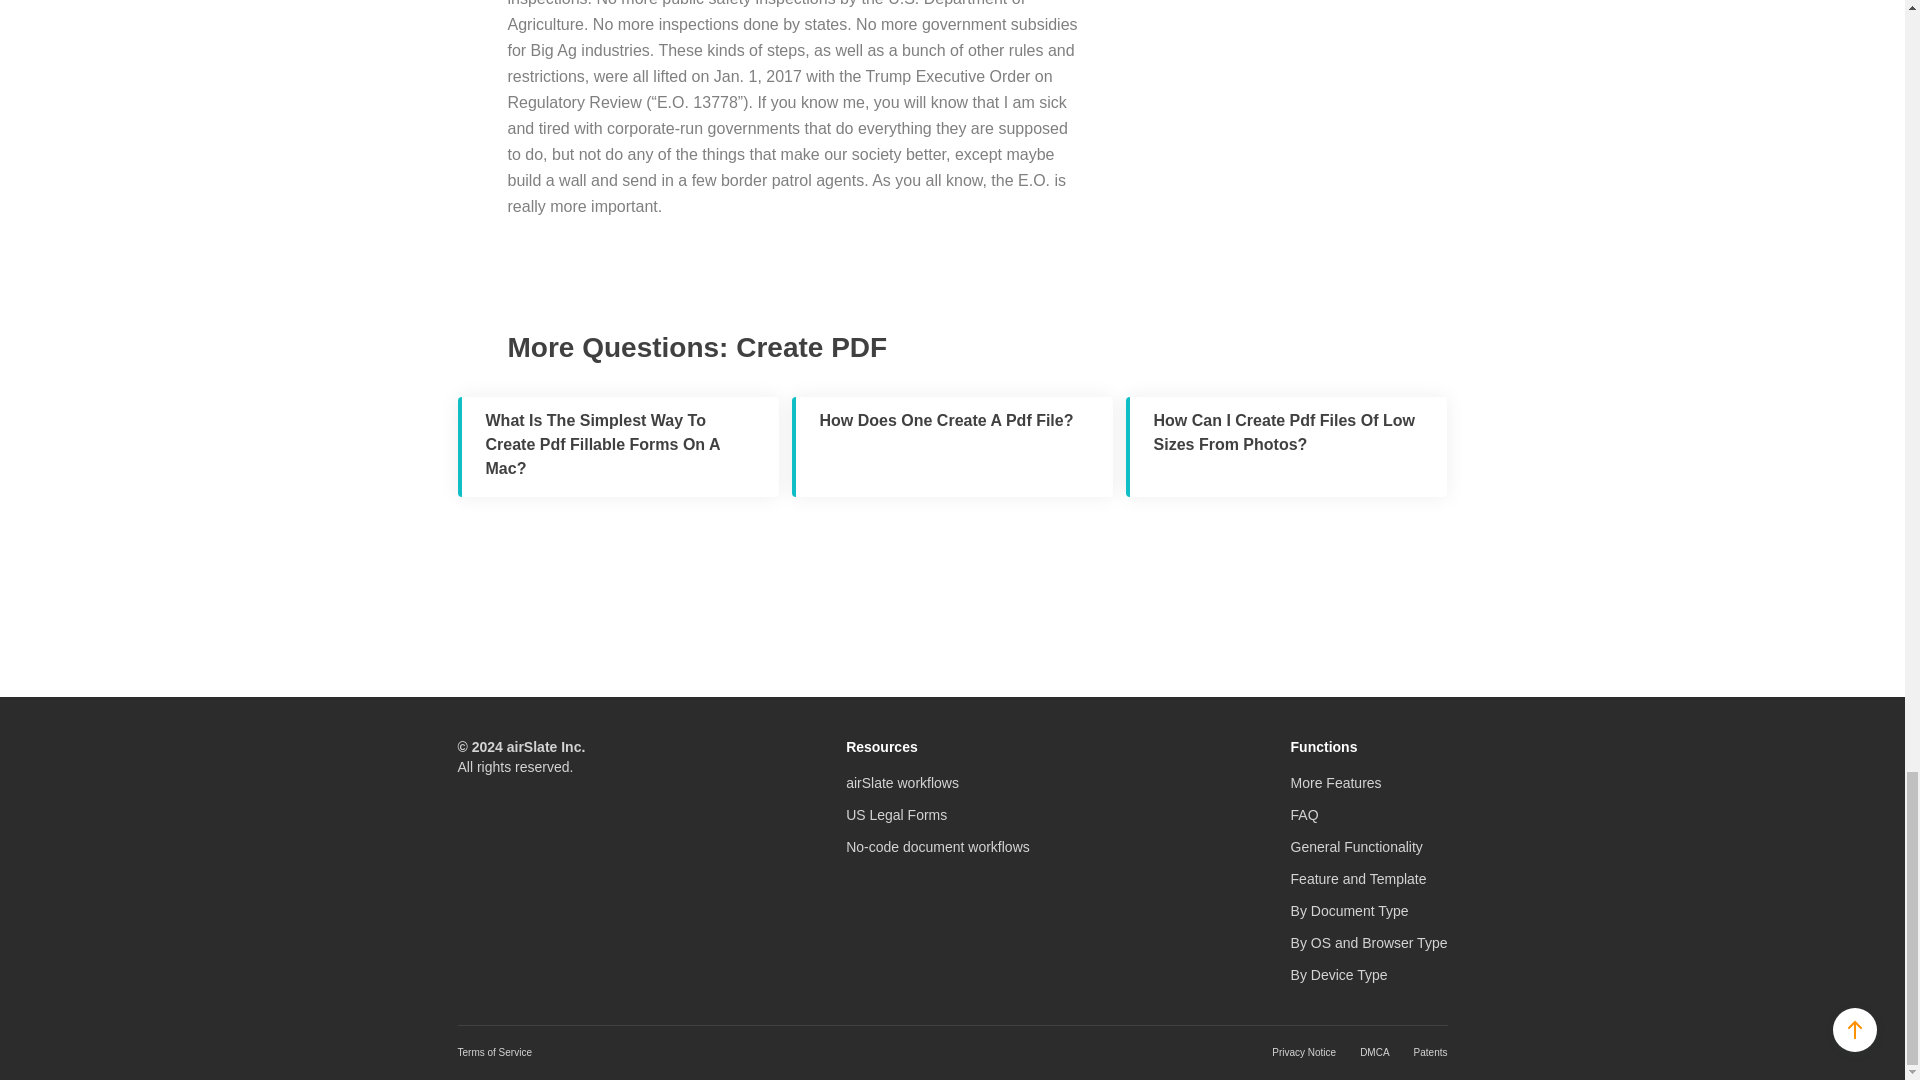  What do you see at coordinates (1368, 943) in the screenshot?
I see `By OS and Browser Type` at bounding box center [1368, 943].